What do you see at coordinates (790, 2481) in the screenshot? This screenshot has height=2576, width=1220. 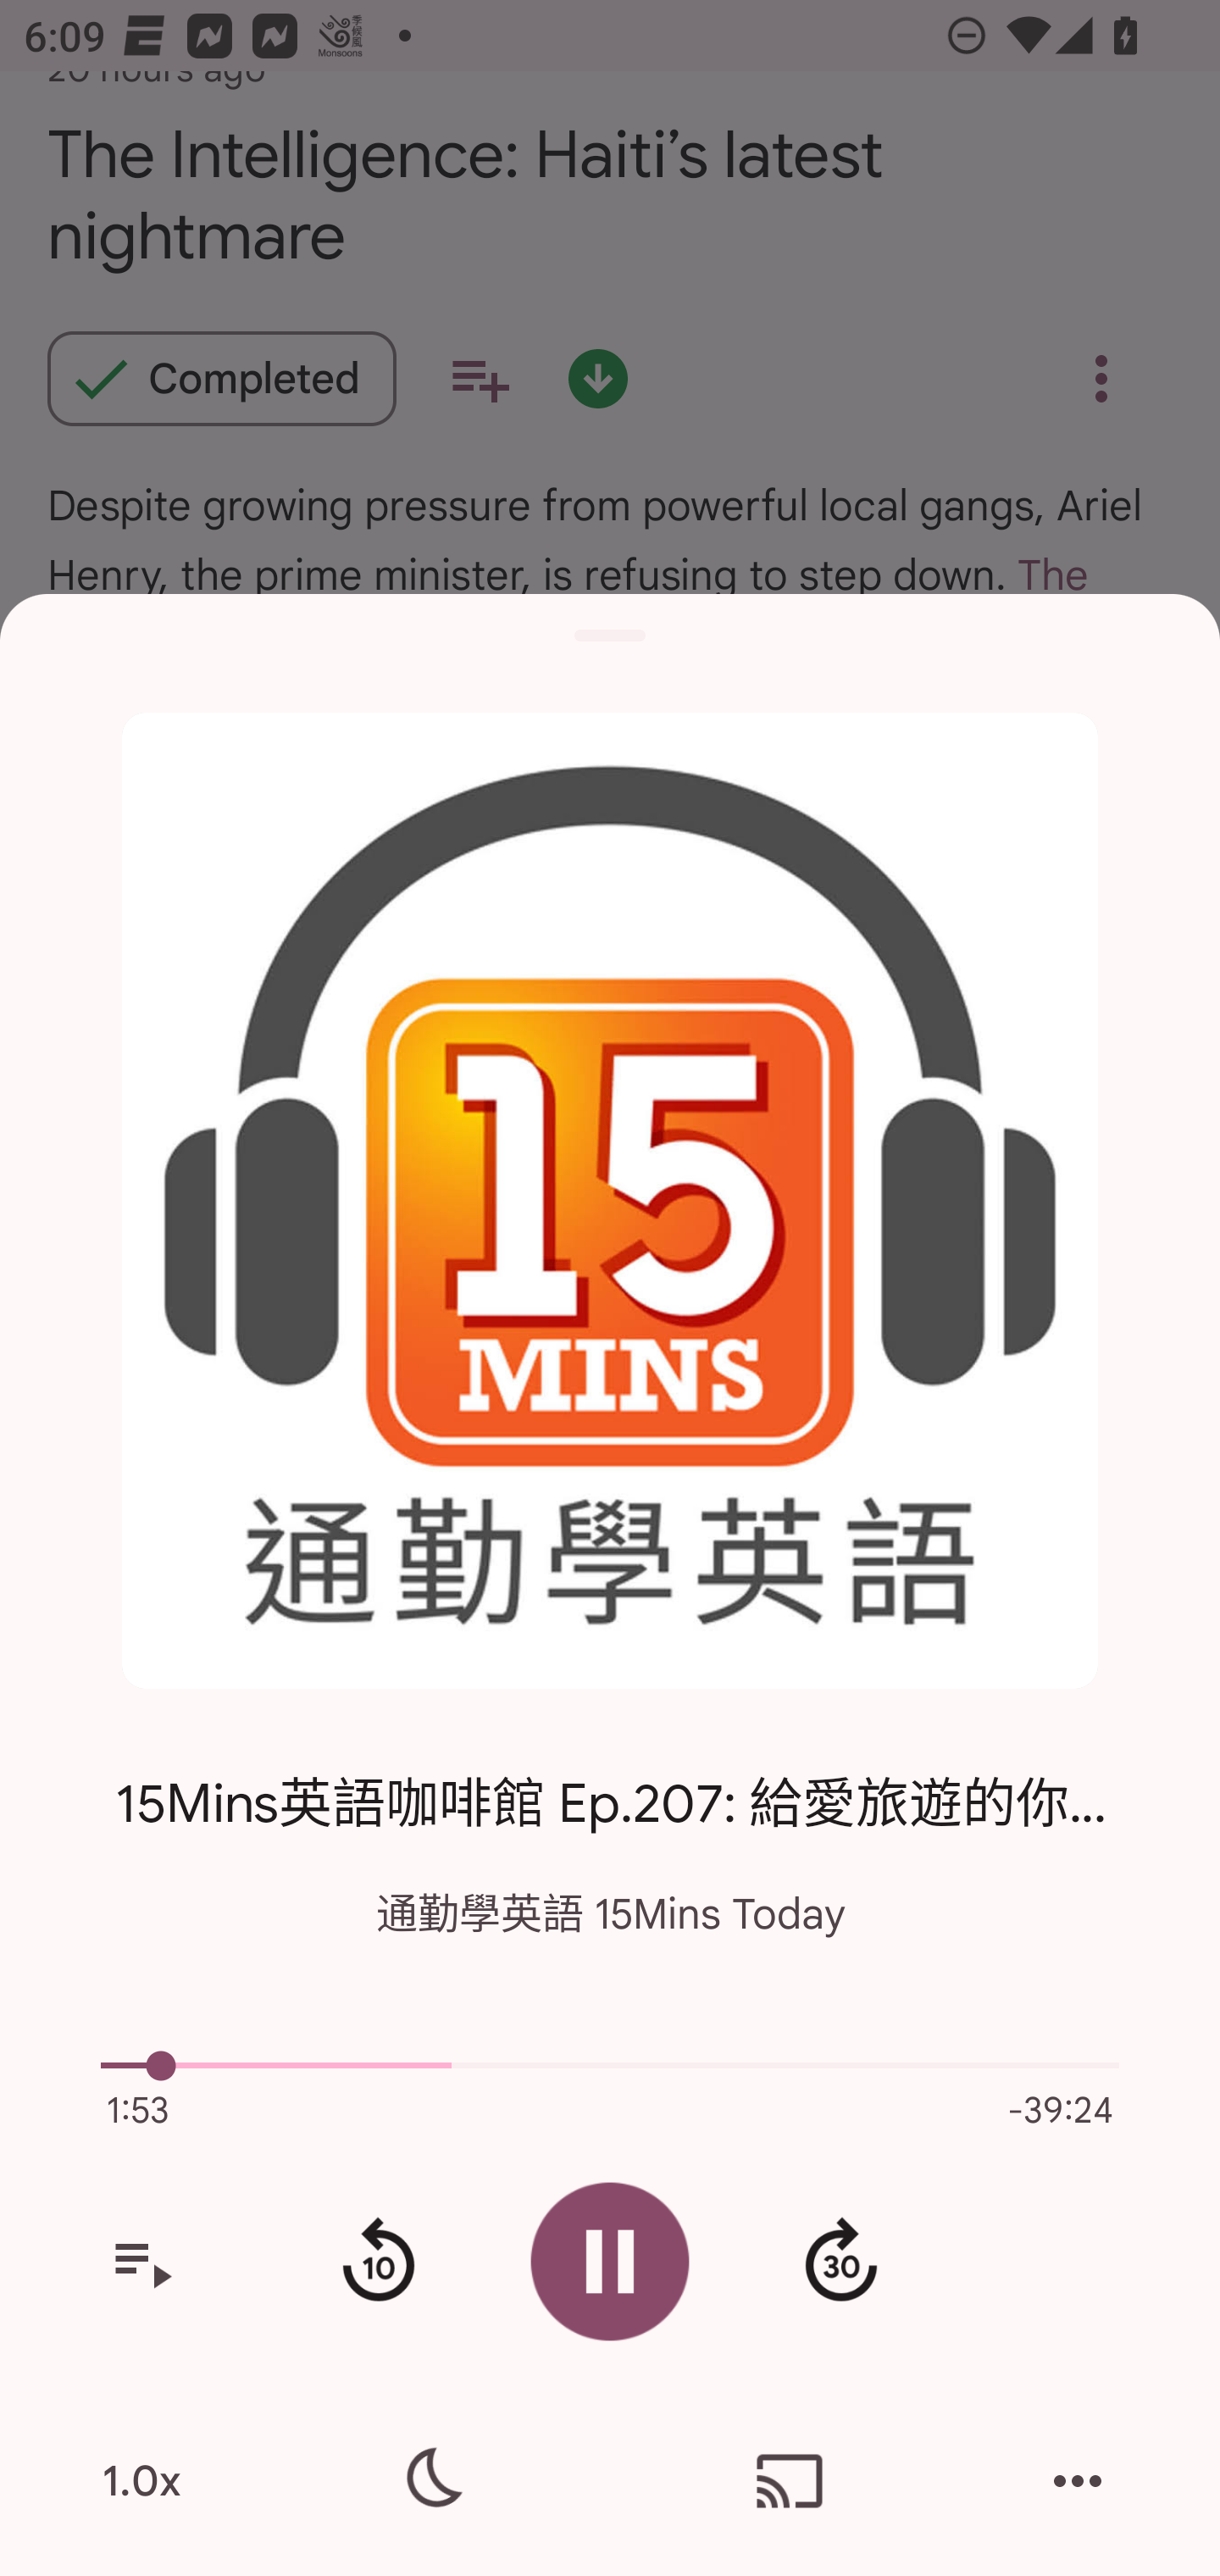 I see `Cast. Disconnected` at bounding box center [790, 2481].